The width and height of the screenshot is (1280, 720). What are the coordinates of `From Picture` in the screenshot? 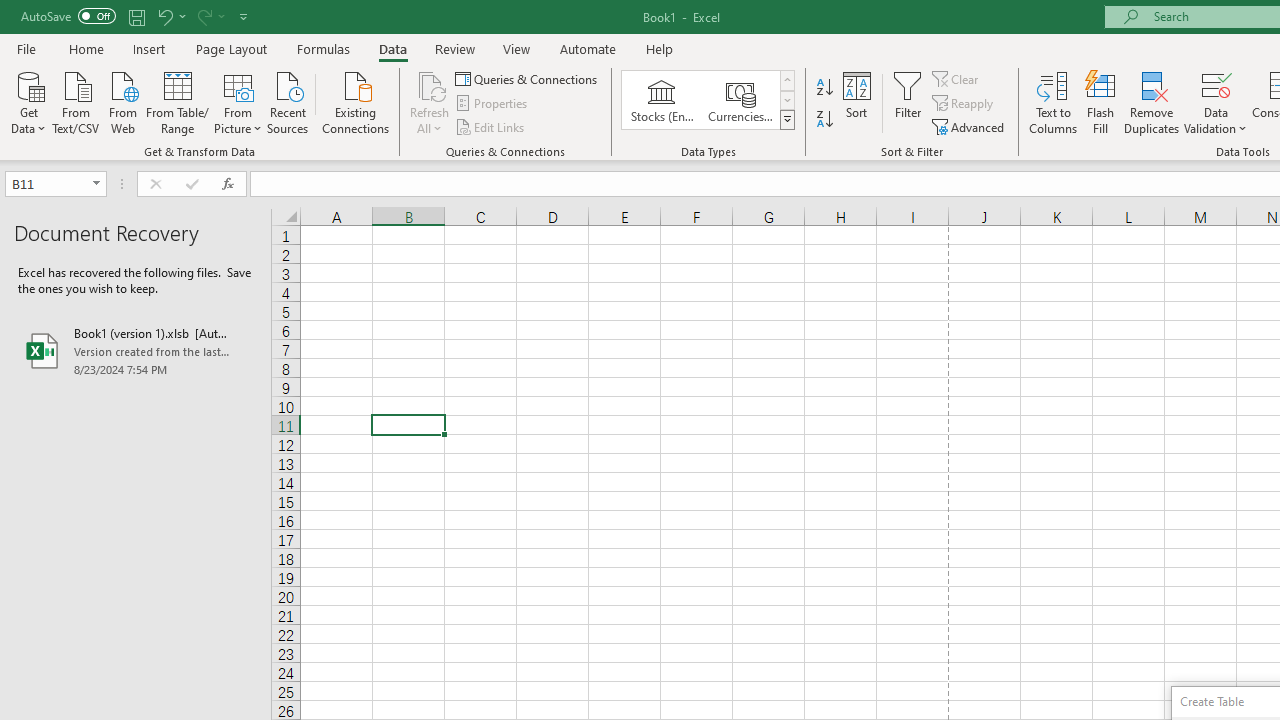 It's located at (238, 101).